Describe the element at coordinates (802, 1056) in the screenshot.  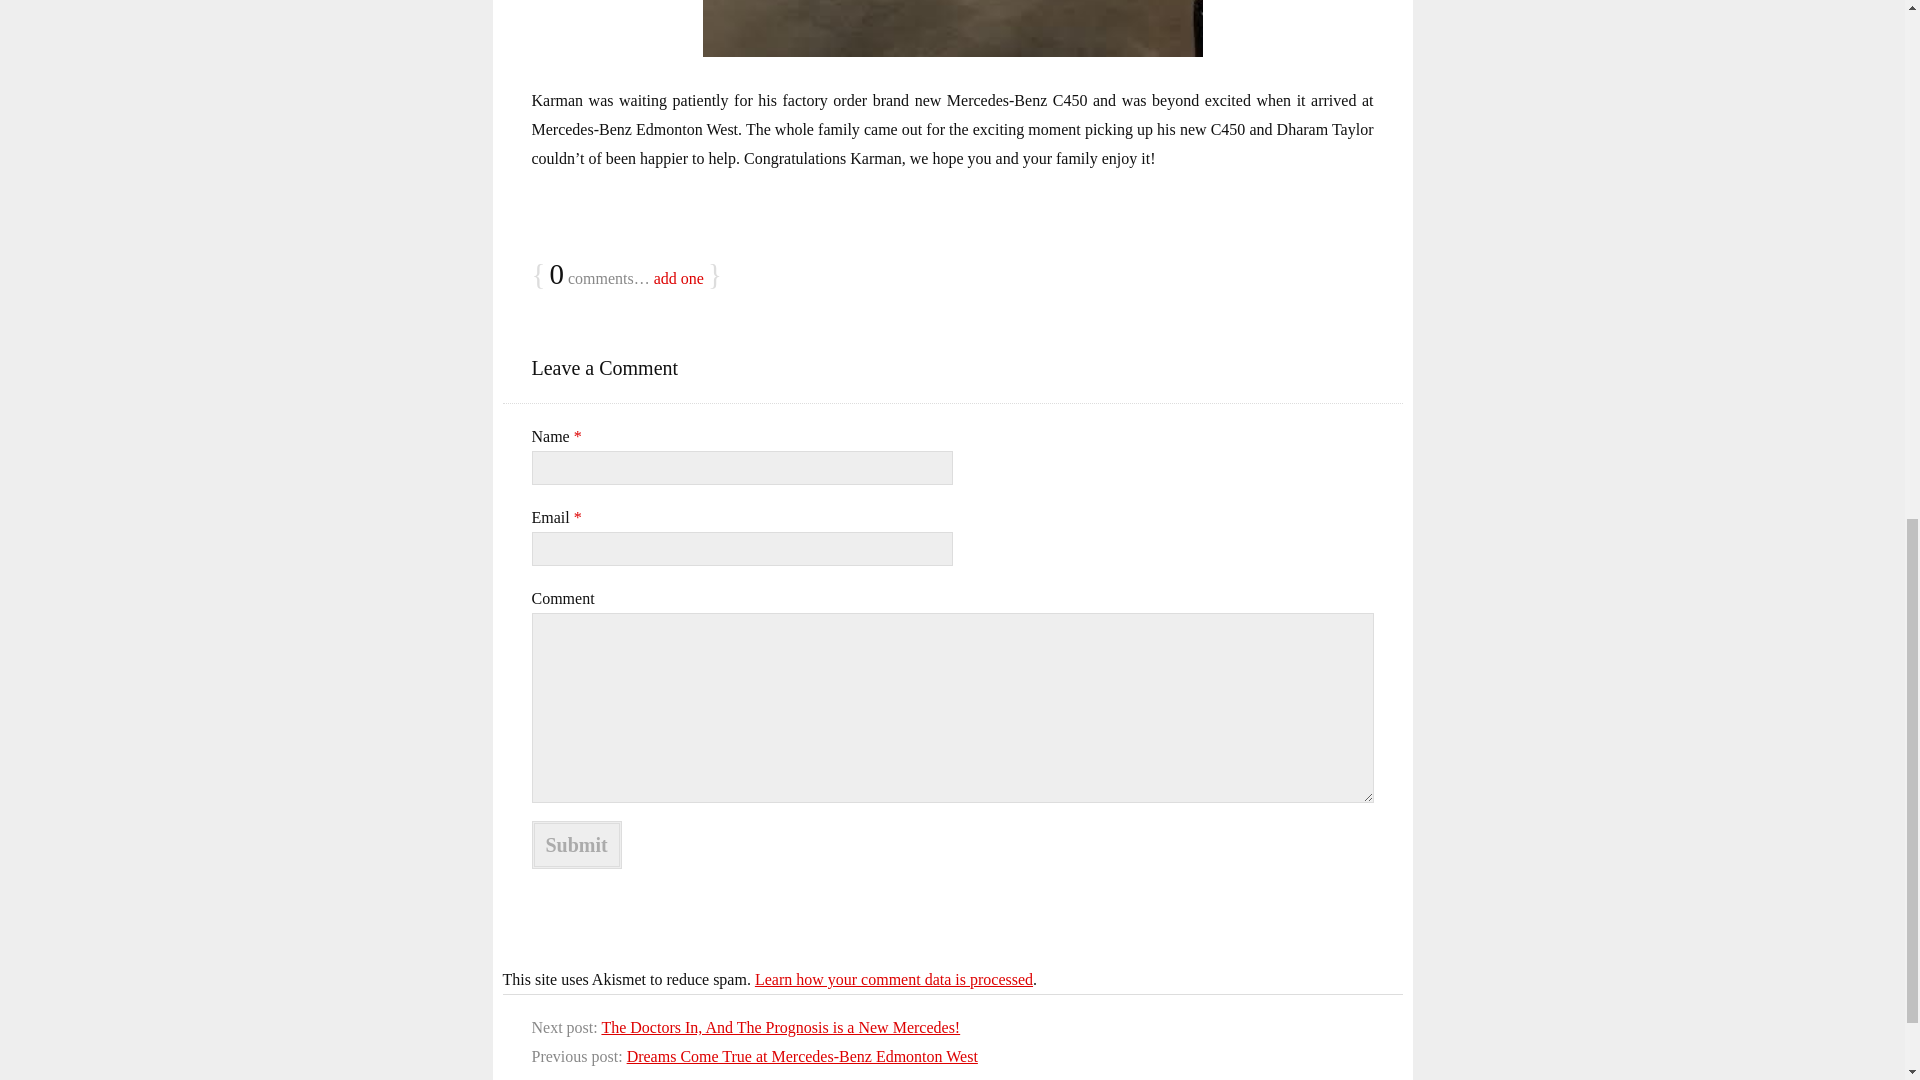
I see `Dreams Come True at Mercedes-Benz Edmonton West` at that location.